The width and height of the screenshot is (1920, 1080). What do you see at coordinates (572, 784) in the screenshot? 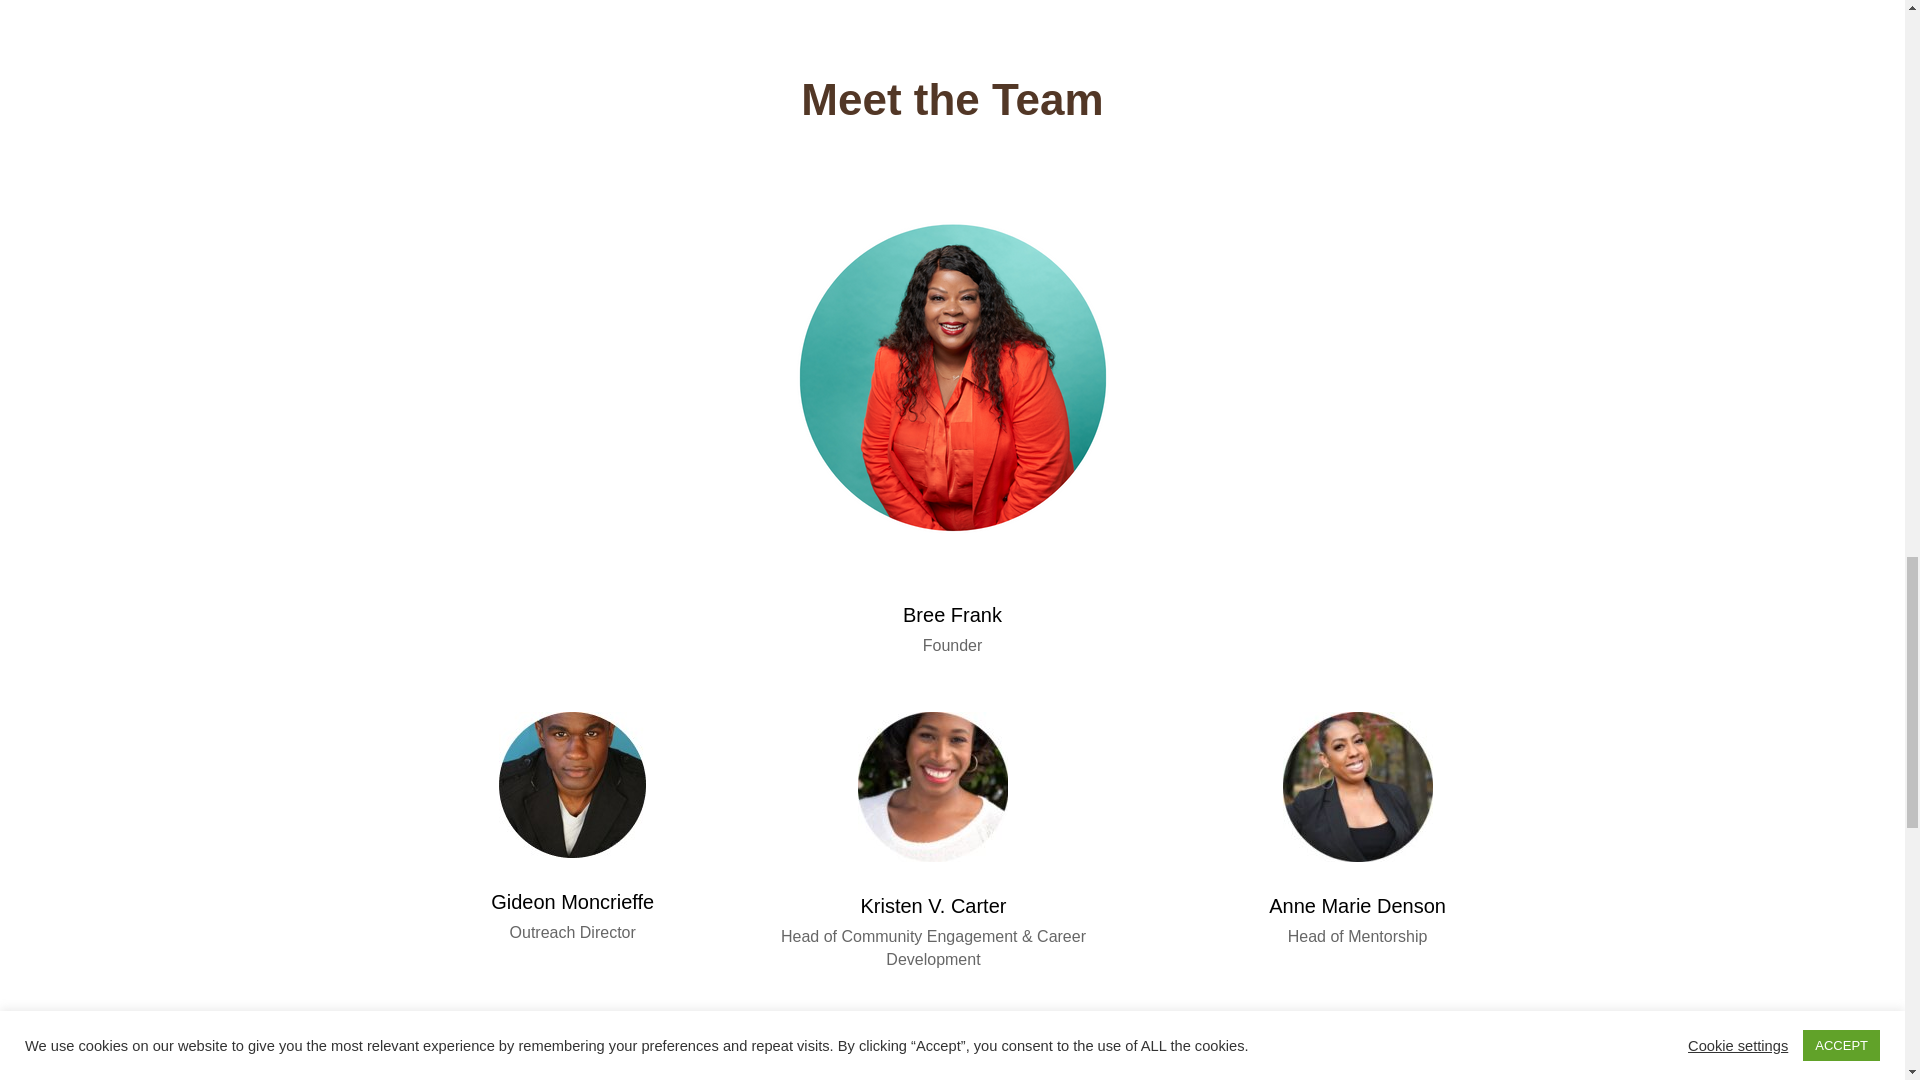
I see `Gideon Moncrieffe` at bounding box center [572, 784].